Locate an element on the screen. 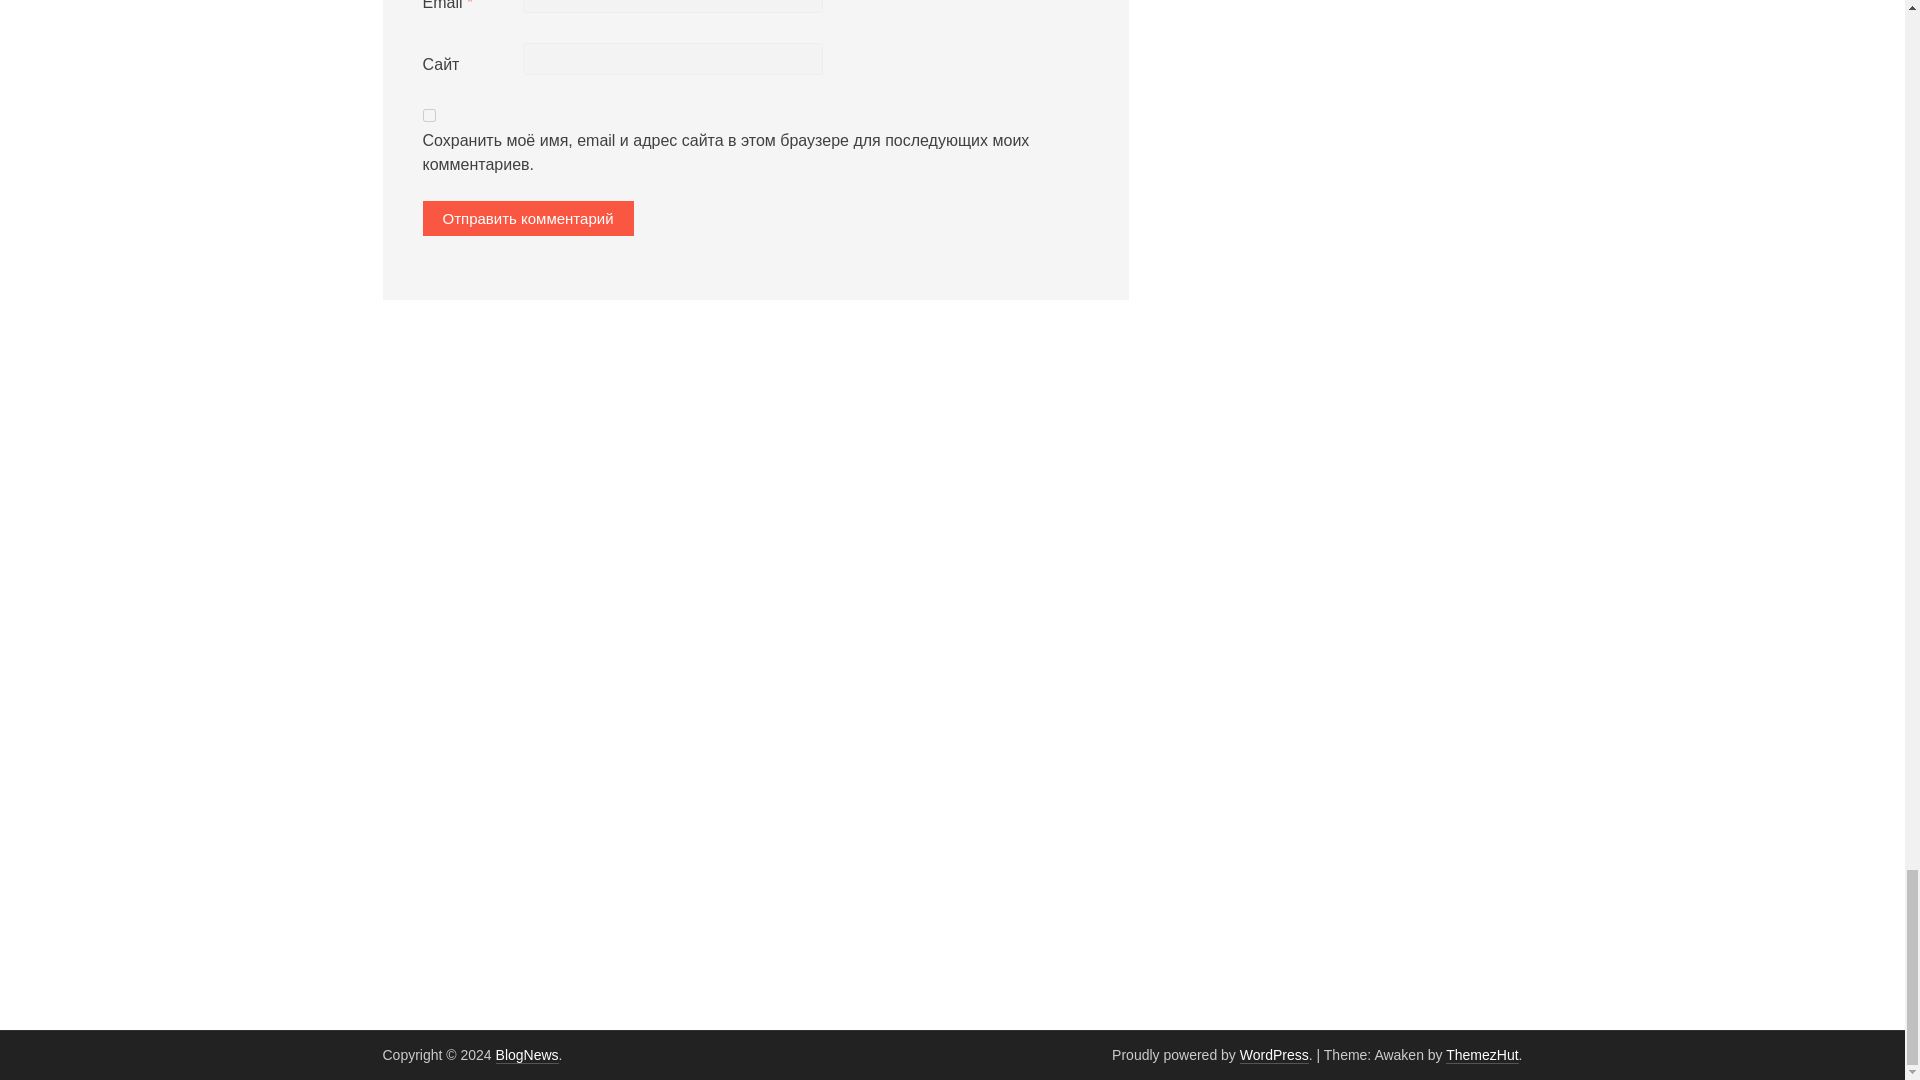 This screenshot has height=1080, width=1920. yes is located at coordinates (428, 116).